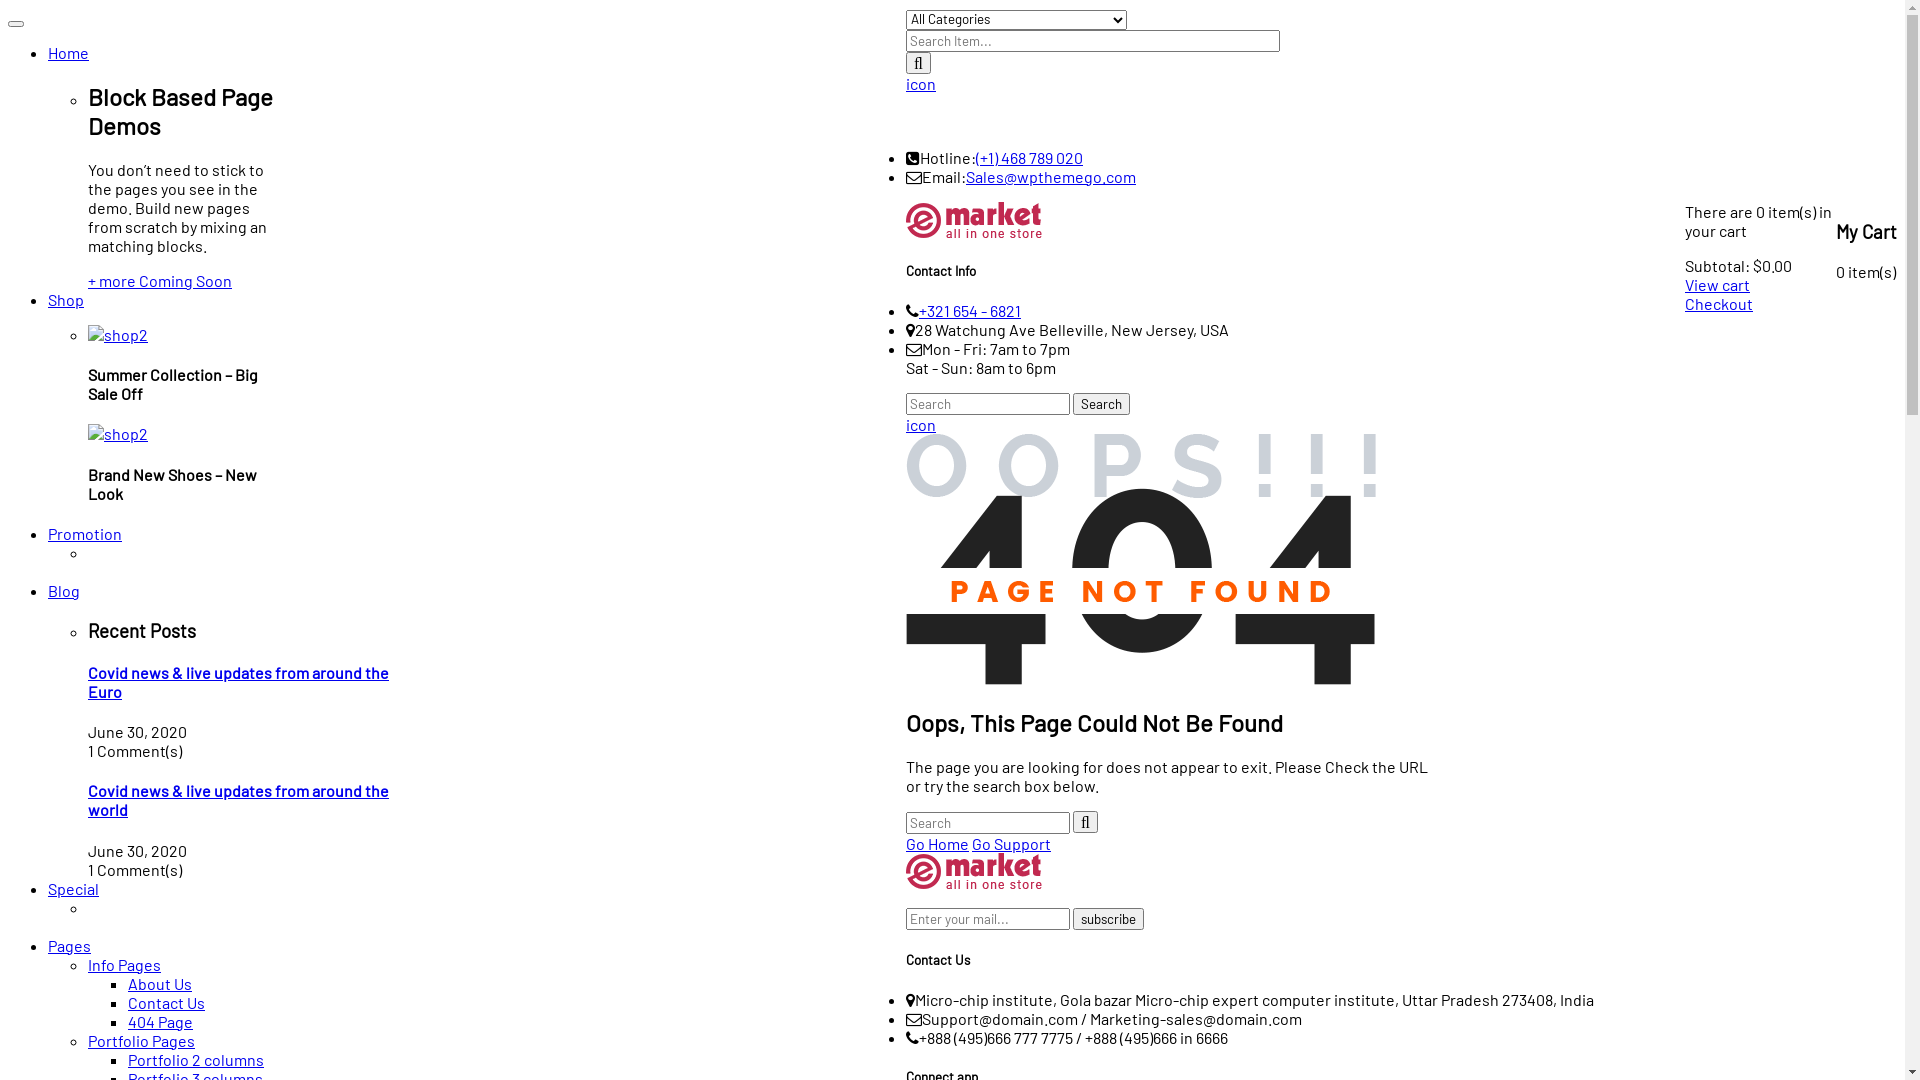 The height and width of the screenshot is (1080, 1920). I want to click on icon, so click(921, 424).